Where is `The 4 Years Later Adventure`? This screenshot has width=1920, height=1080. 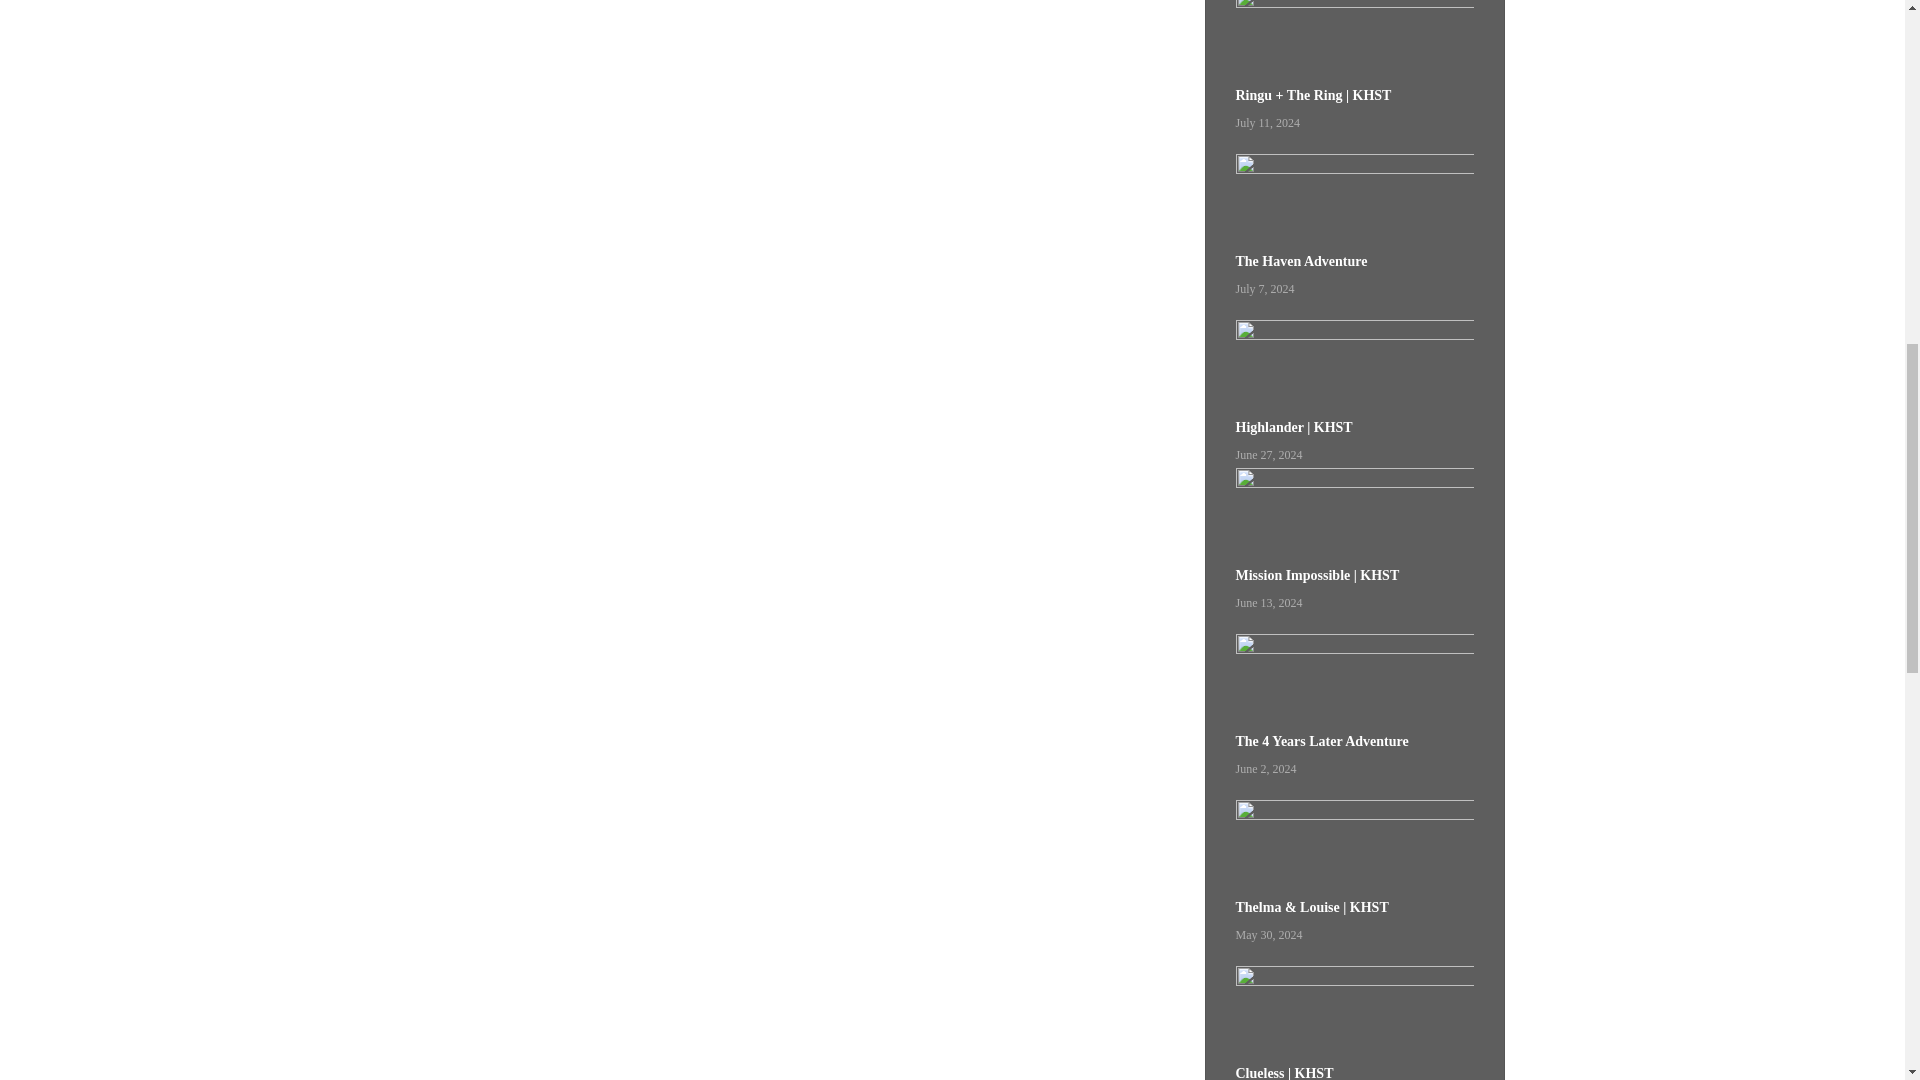
The 4 Years Later Adventure is located at coordinates (1355, 680).